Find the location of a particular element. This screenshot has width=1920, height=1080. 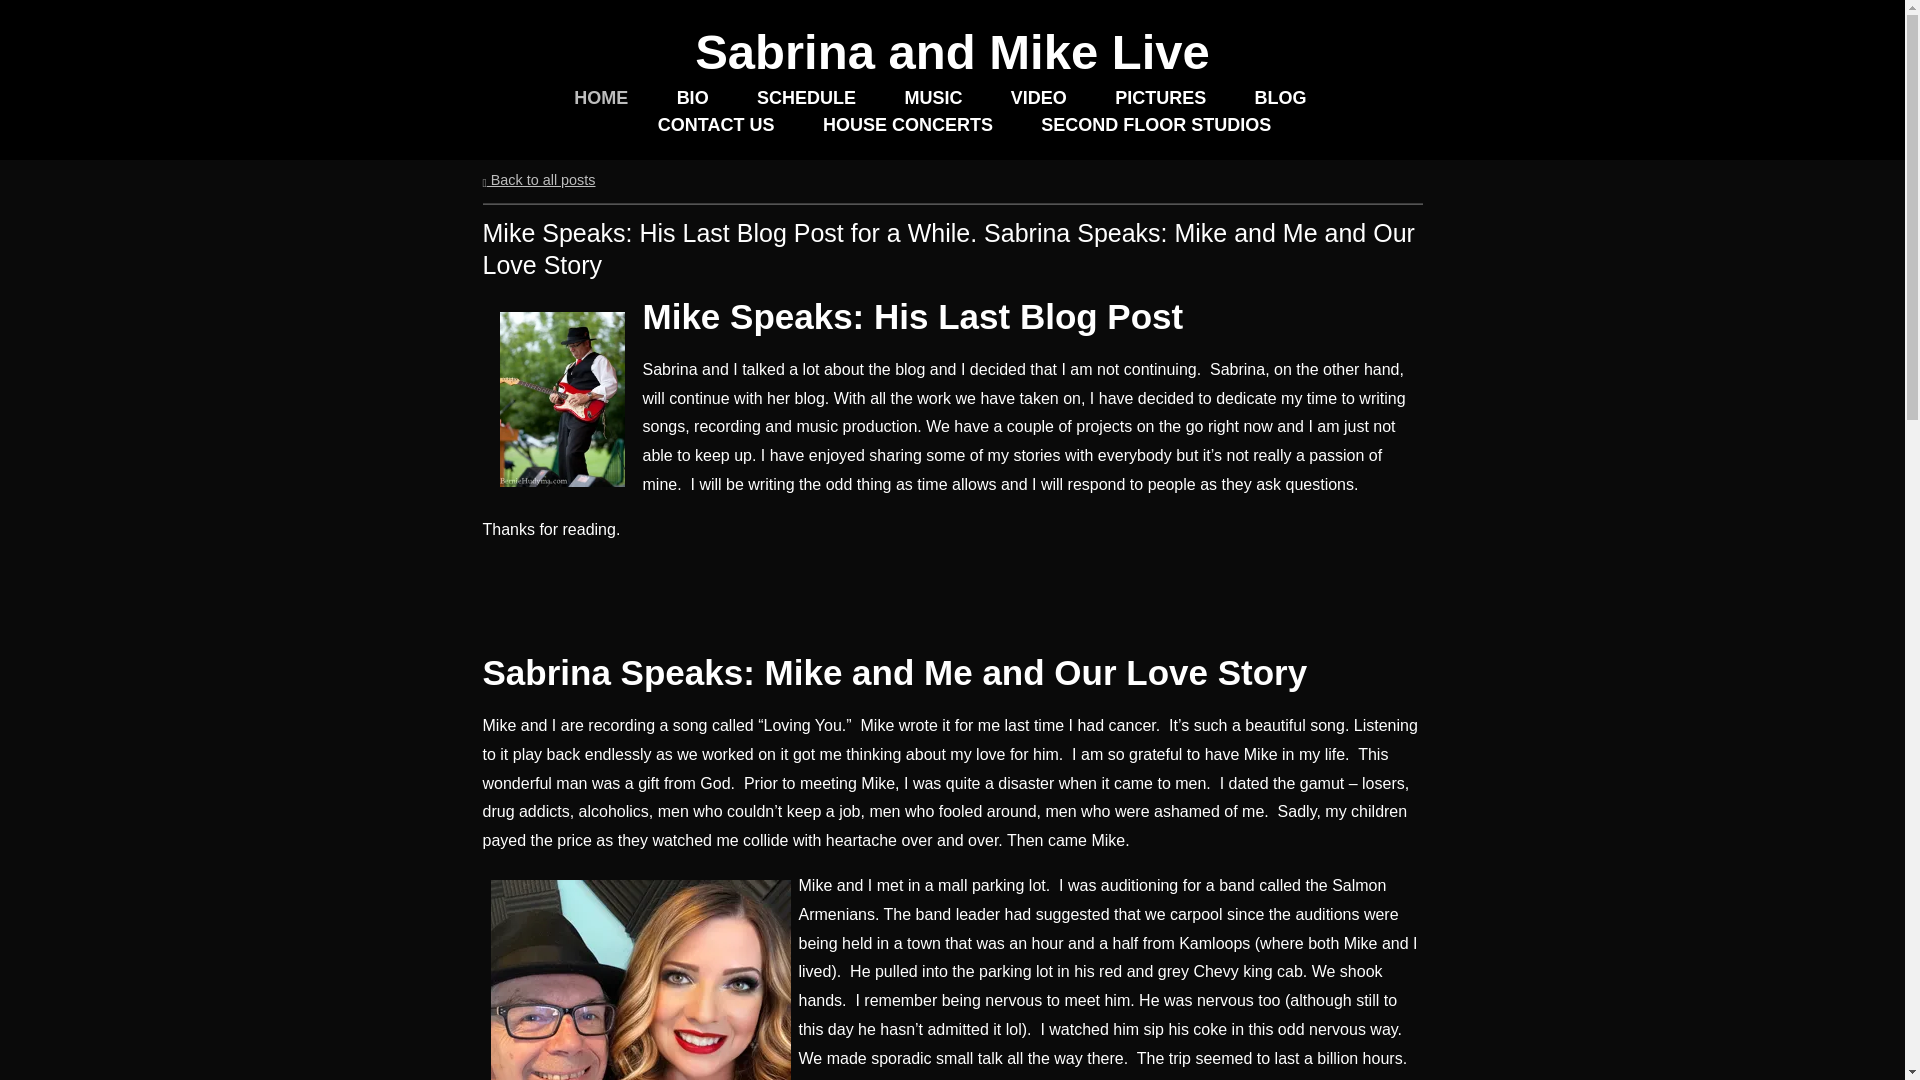

Sabrina and Mike Live is located at coordinates (952, 52).